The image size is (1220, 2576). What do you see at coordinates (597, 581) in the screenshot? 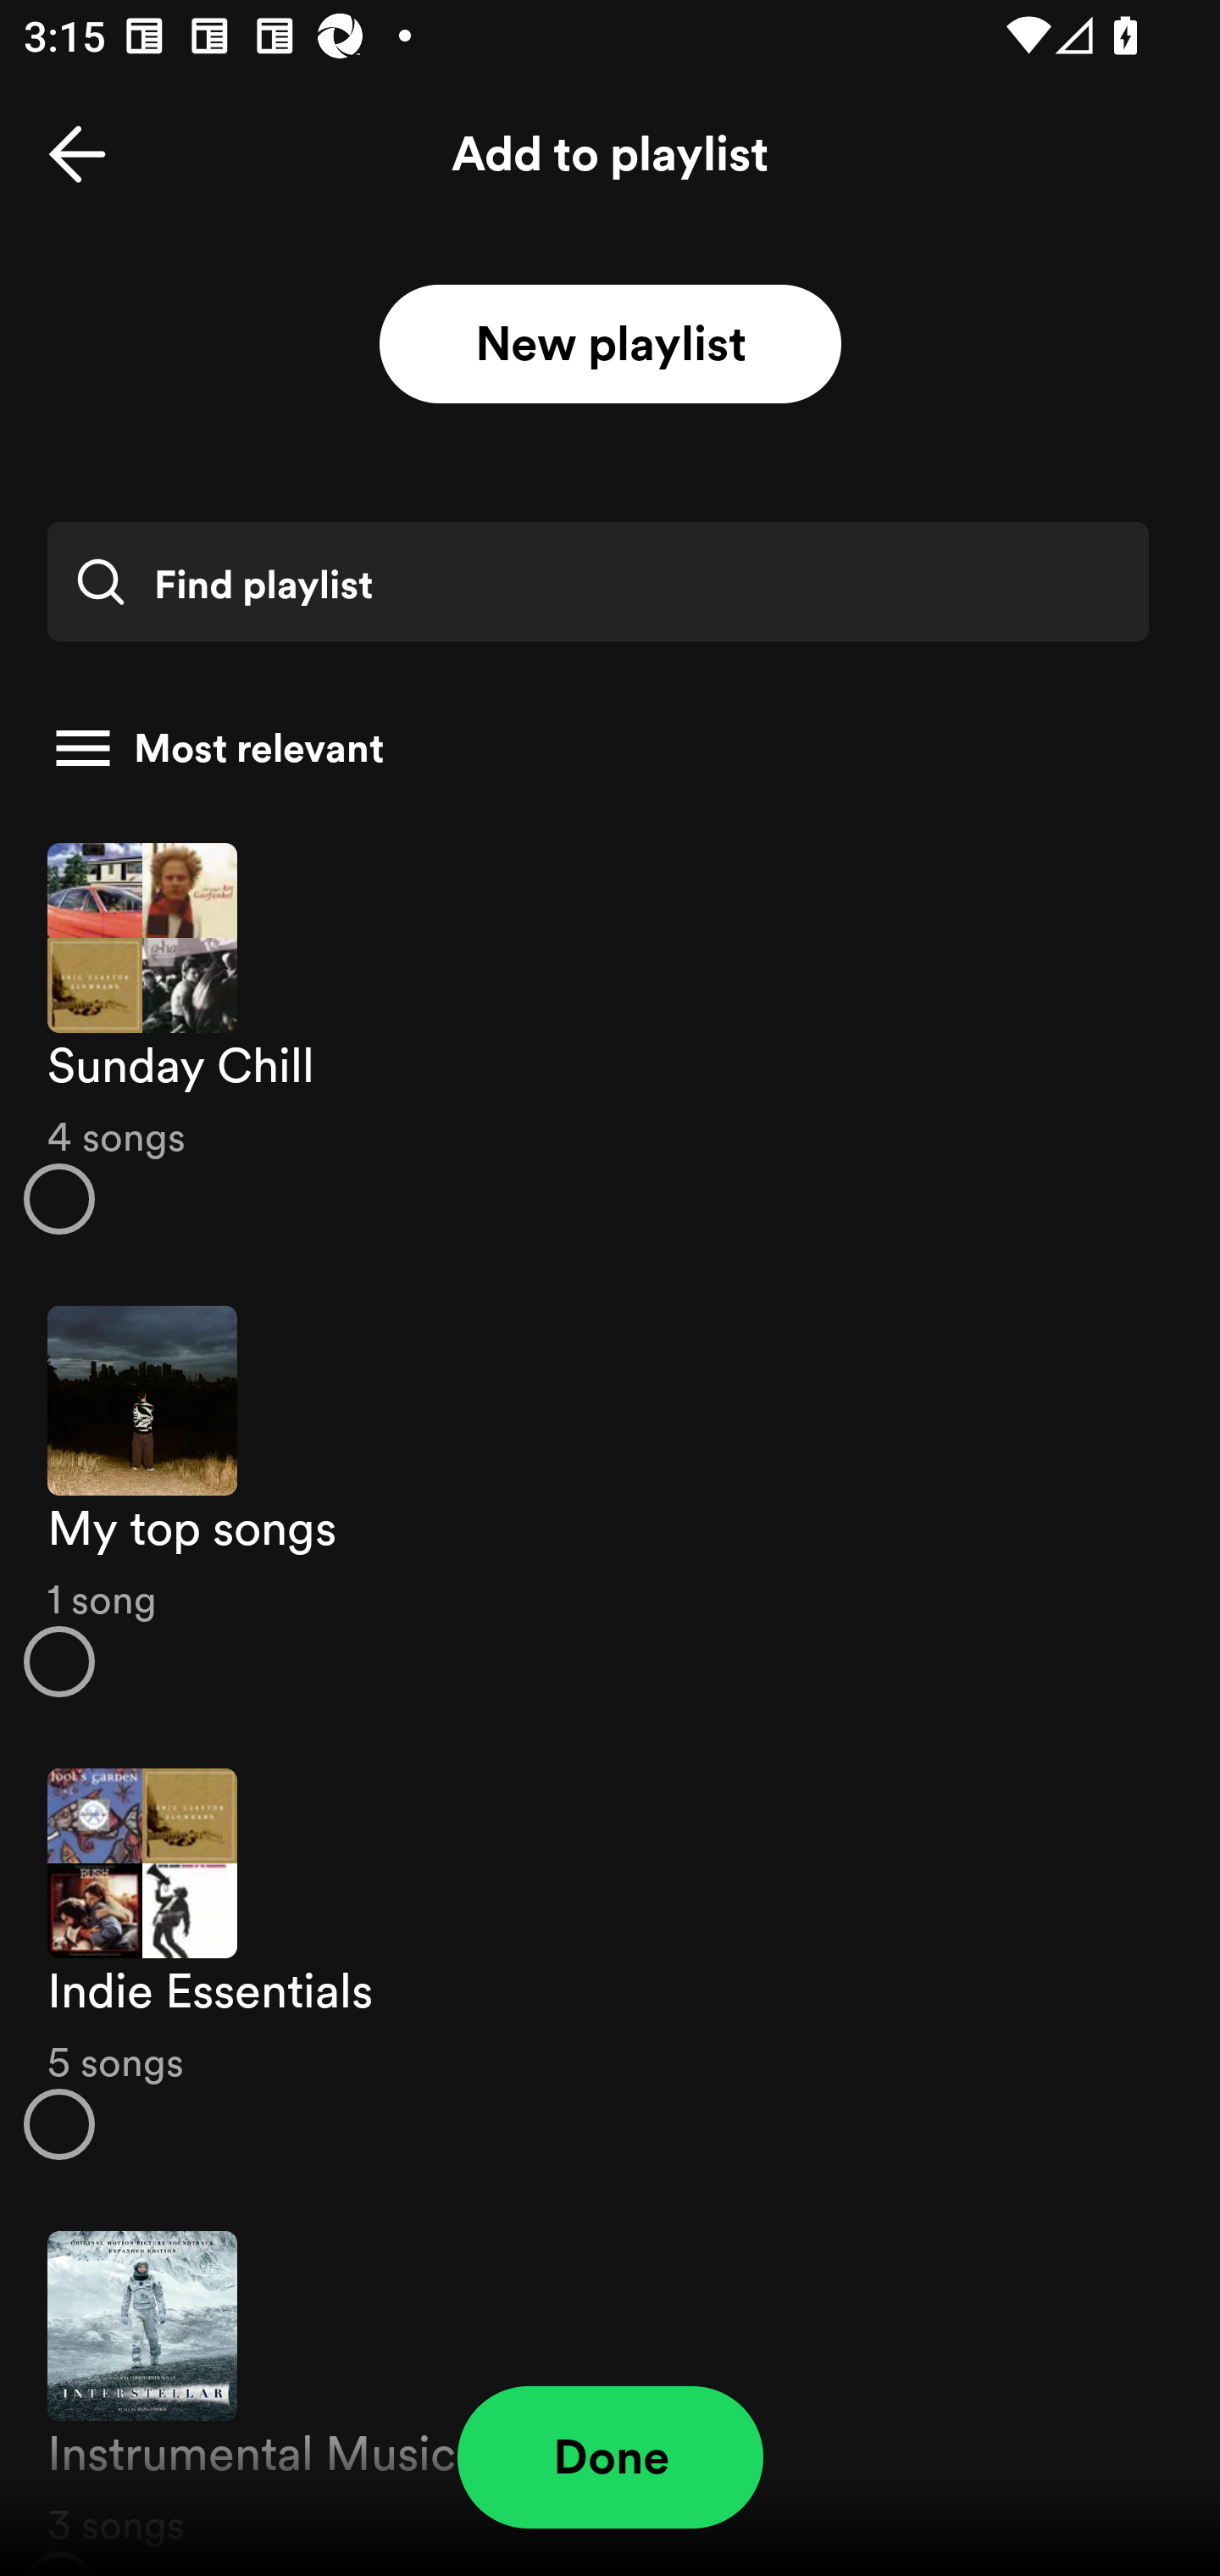
I see `Find playlist` at bounding box center [597, 581].